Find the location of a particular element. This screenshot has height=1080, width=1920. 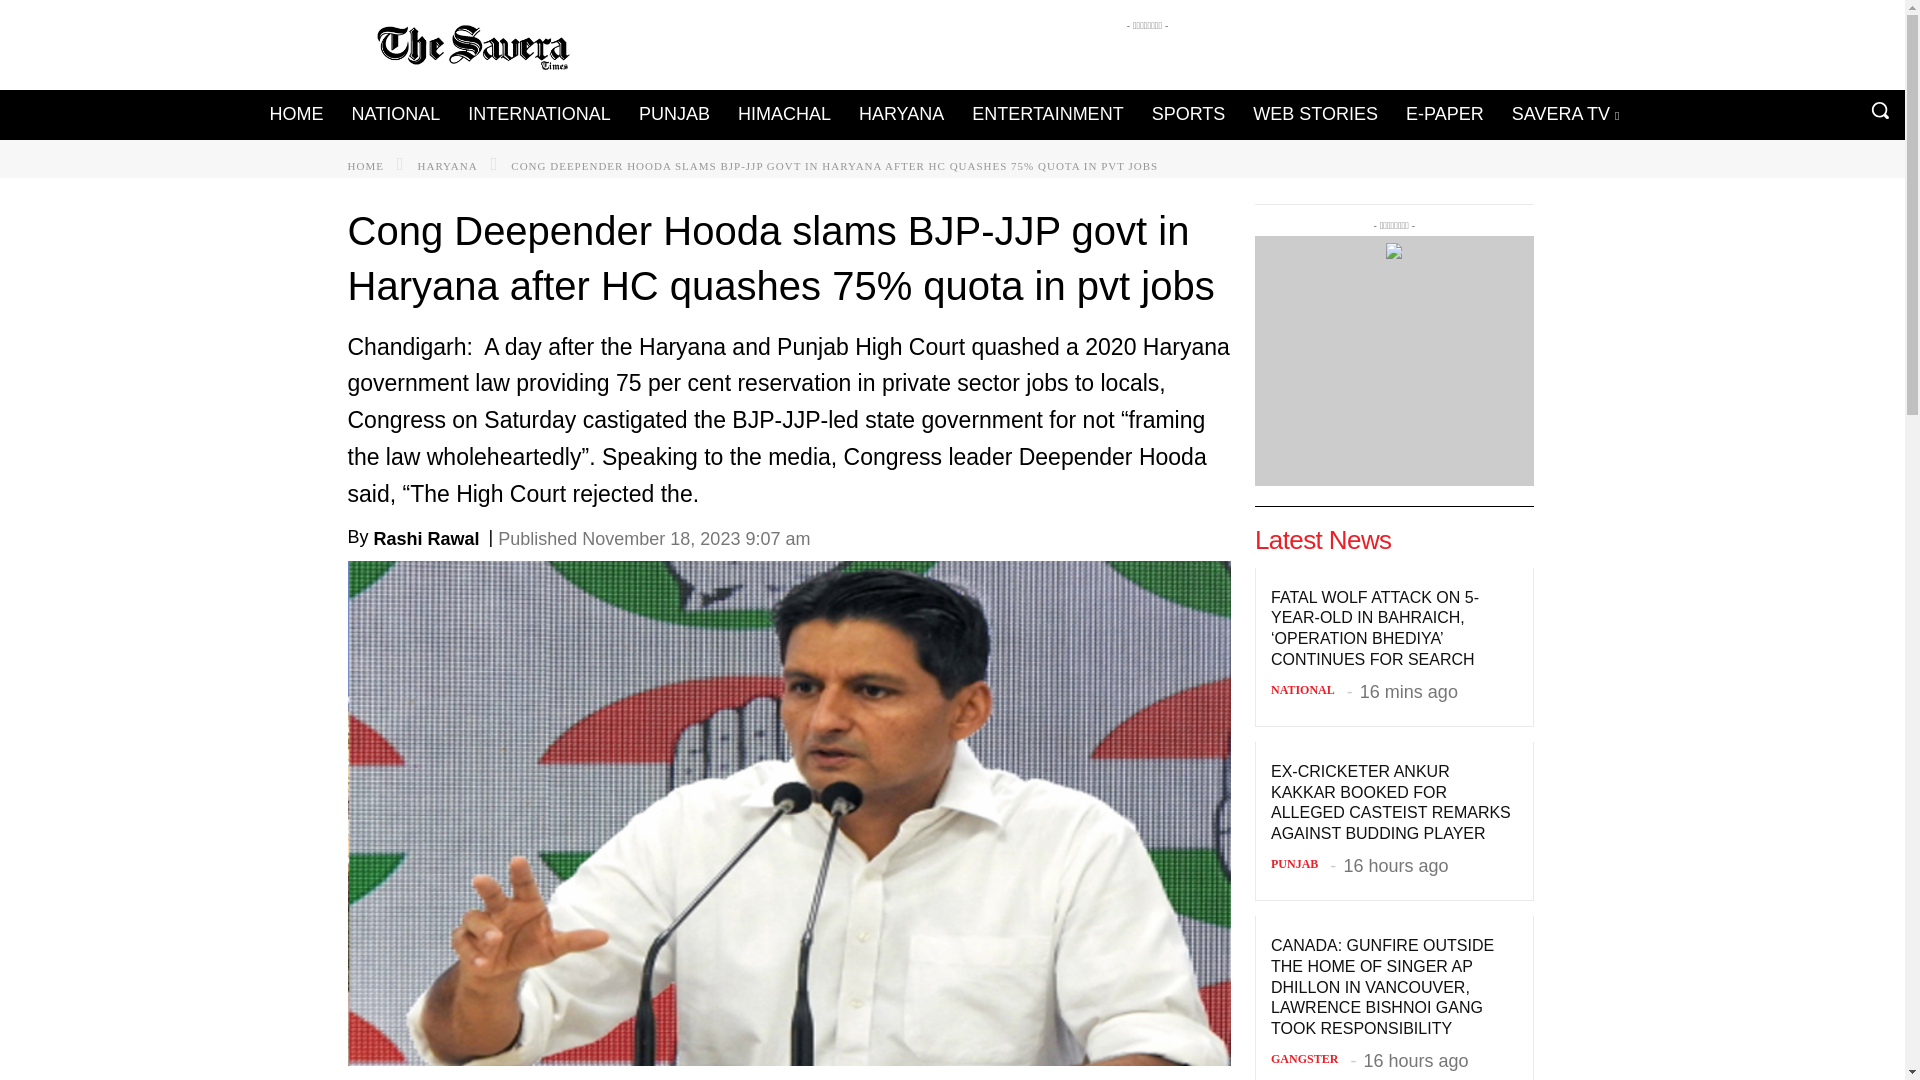

HARYANA is located at coordinates (448, 165).